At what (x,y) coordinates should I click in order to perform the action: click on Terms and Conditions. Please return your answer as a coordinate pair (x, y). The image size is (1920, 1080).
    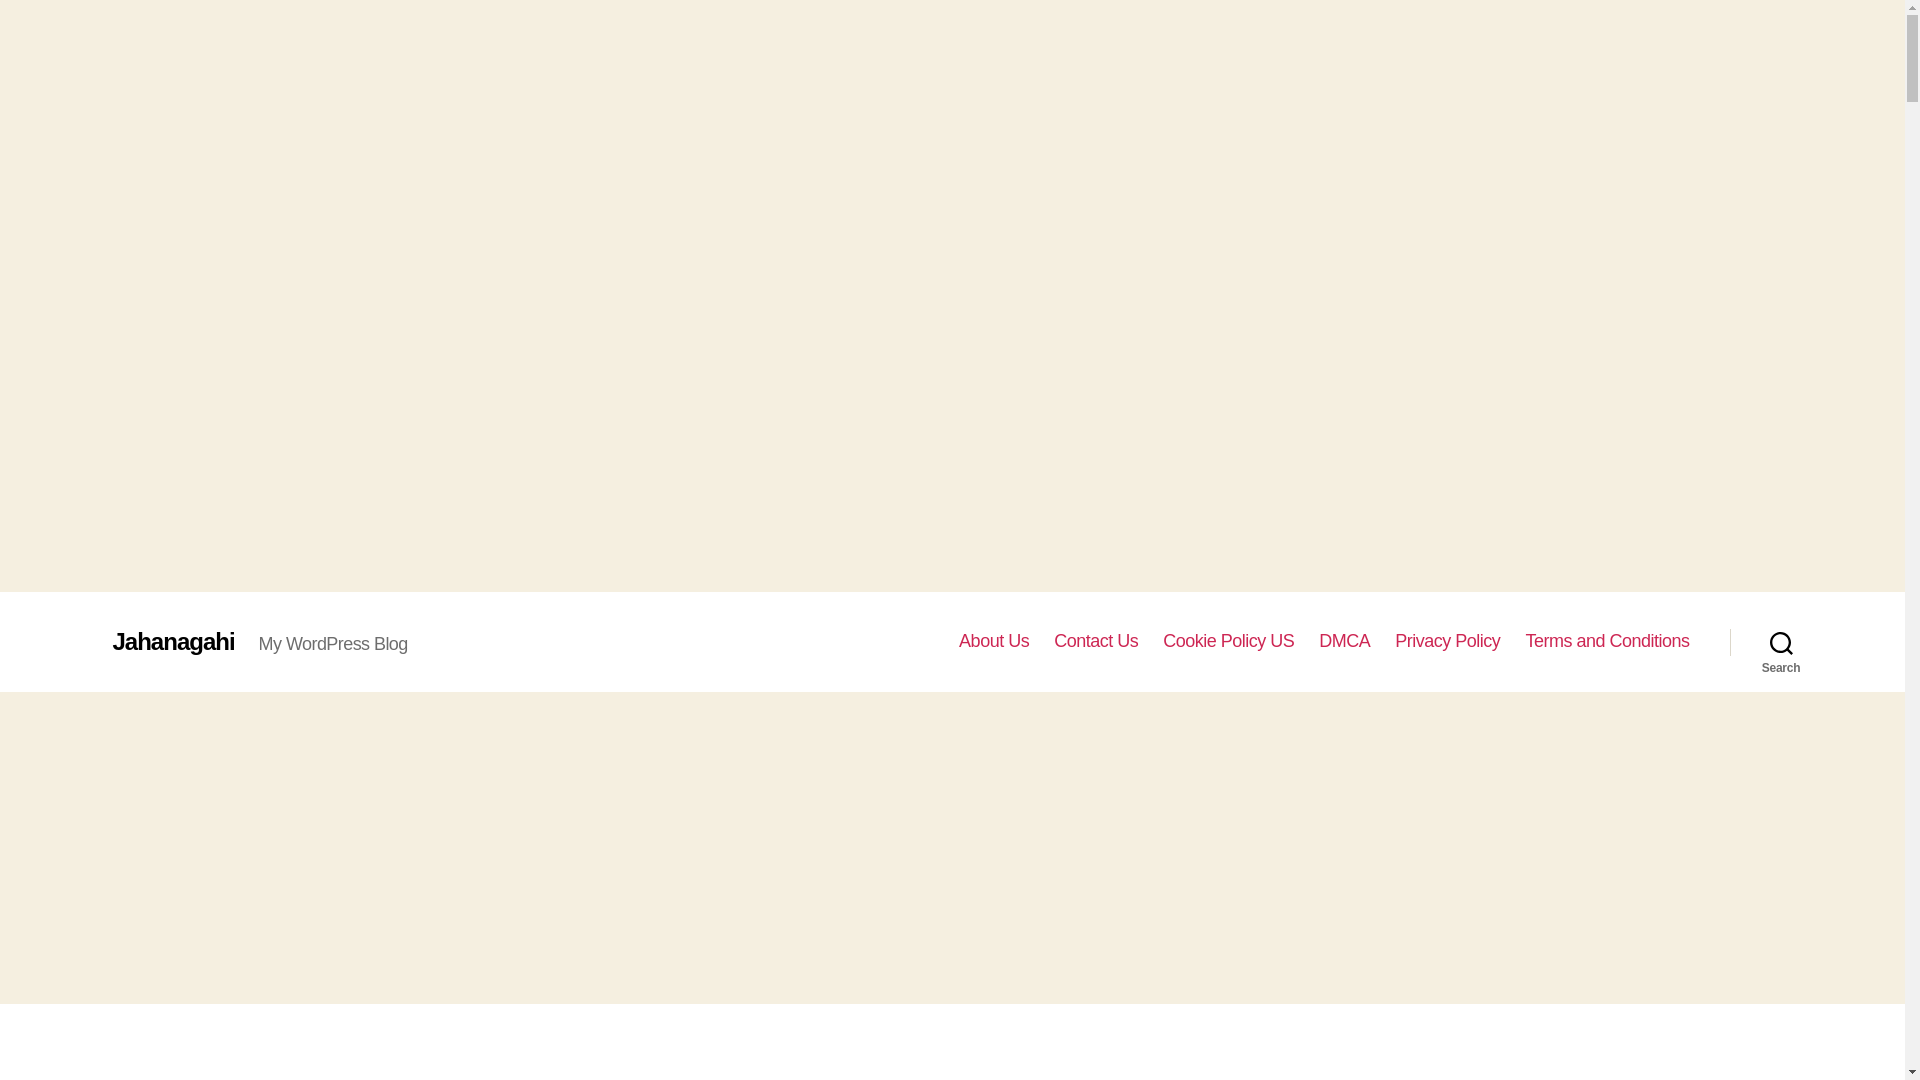
    Looking at the image, I should click on (1606, 642).